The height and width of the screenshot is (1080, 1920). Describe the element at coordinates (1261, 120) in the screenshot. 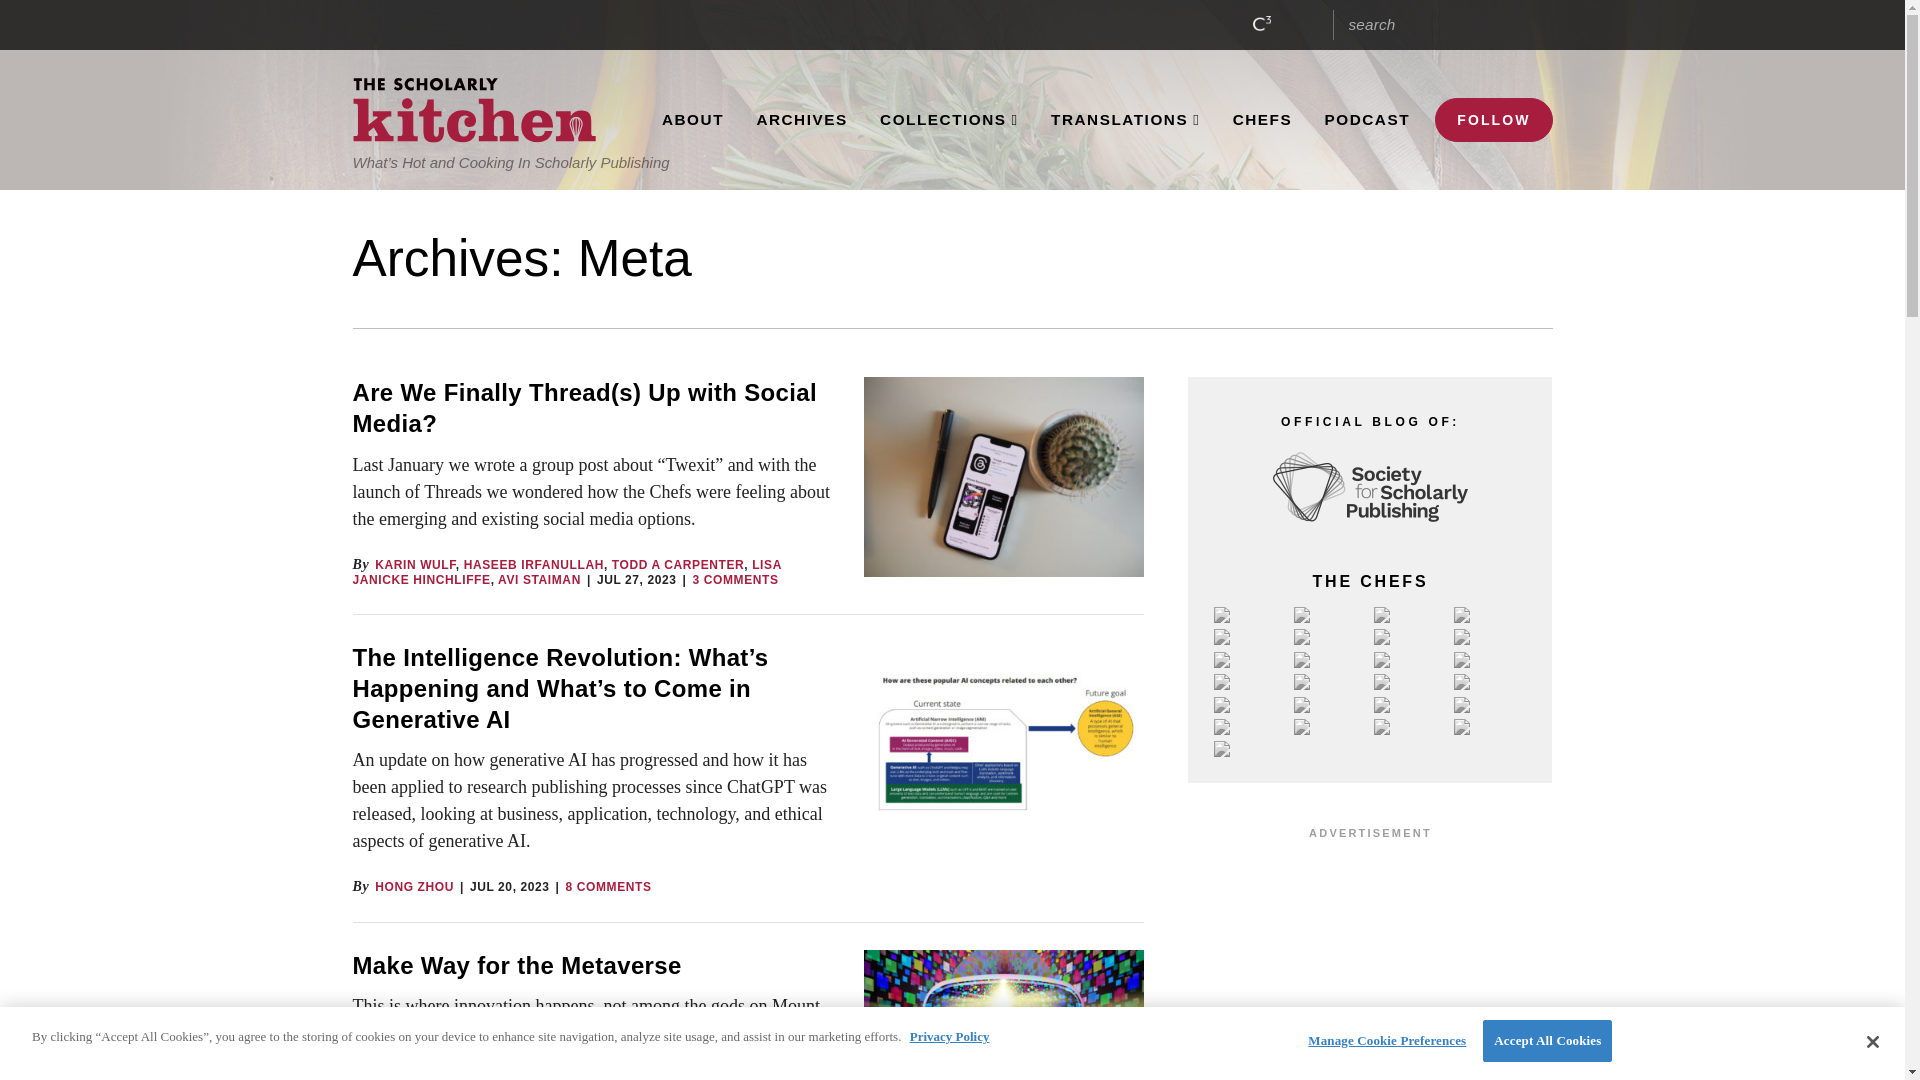

I see `CHEFS` at that location.